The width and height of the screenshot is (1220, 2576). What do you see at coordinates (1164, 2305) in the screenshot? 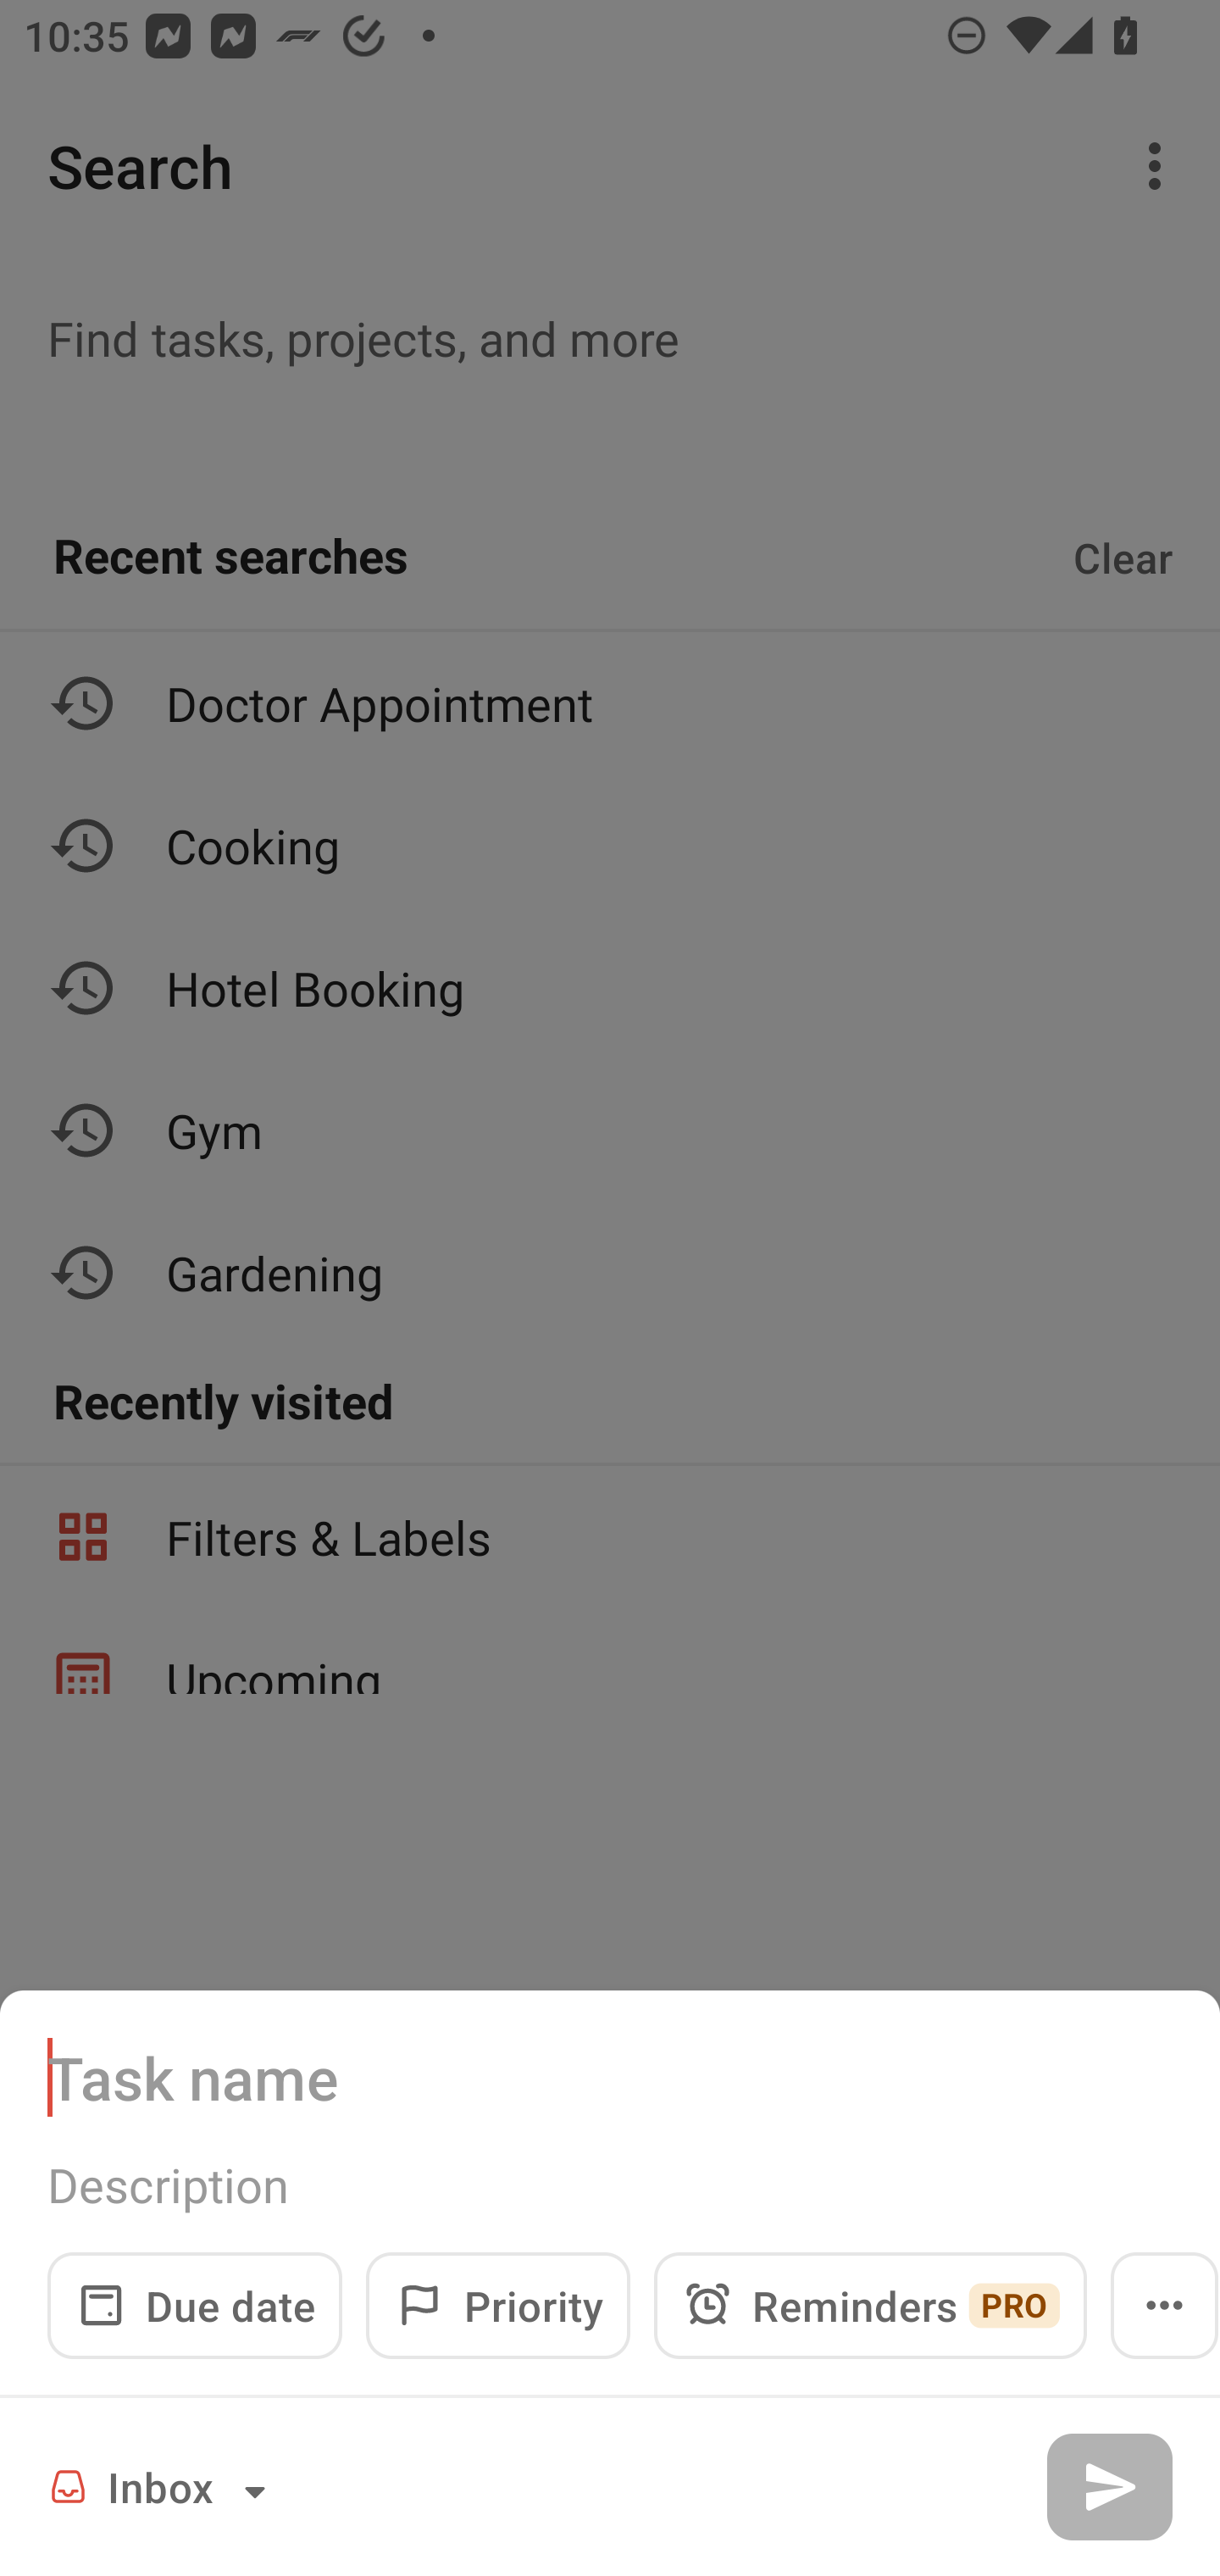
I see `Open menu` at bounding box center [1164, 2305].